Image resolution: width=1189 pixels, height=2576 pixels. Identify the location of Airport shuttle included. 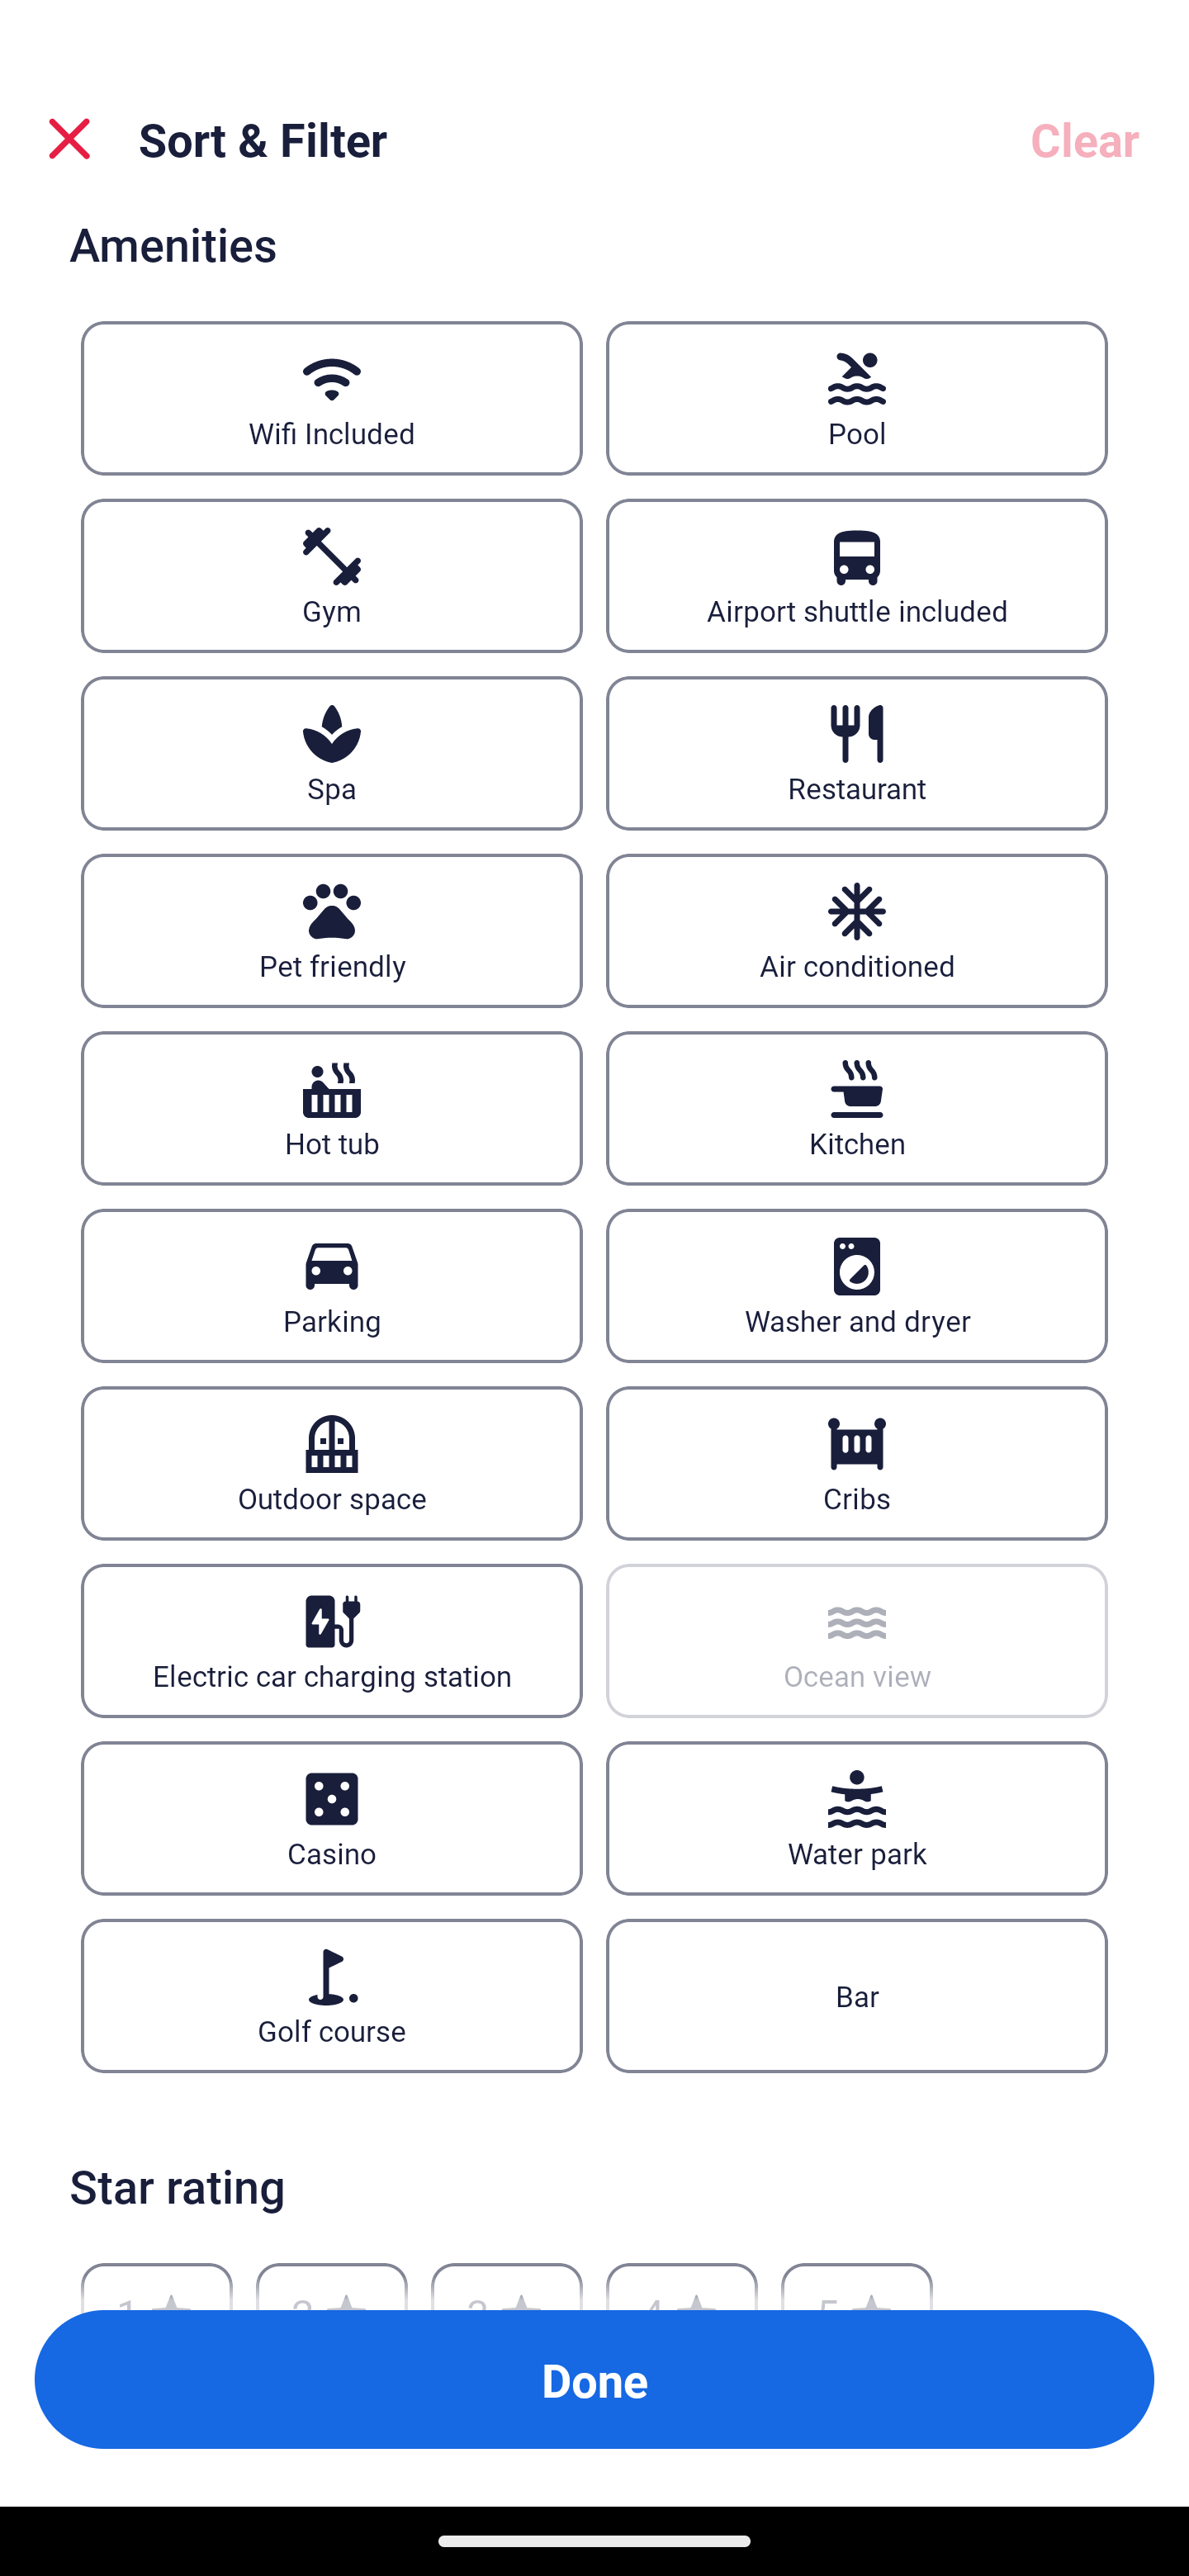
(857, 576).